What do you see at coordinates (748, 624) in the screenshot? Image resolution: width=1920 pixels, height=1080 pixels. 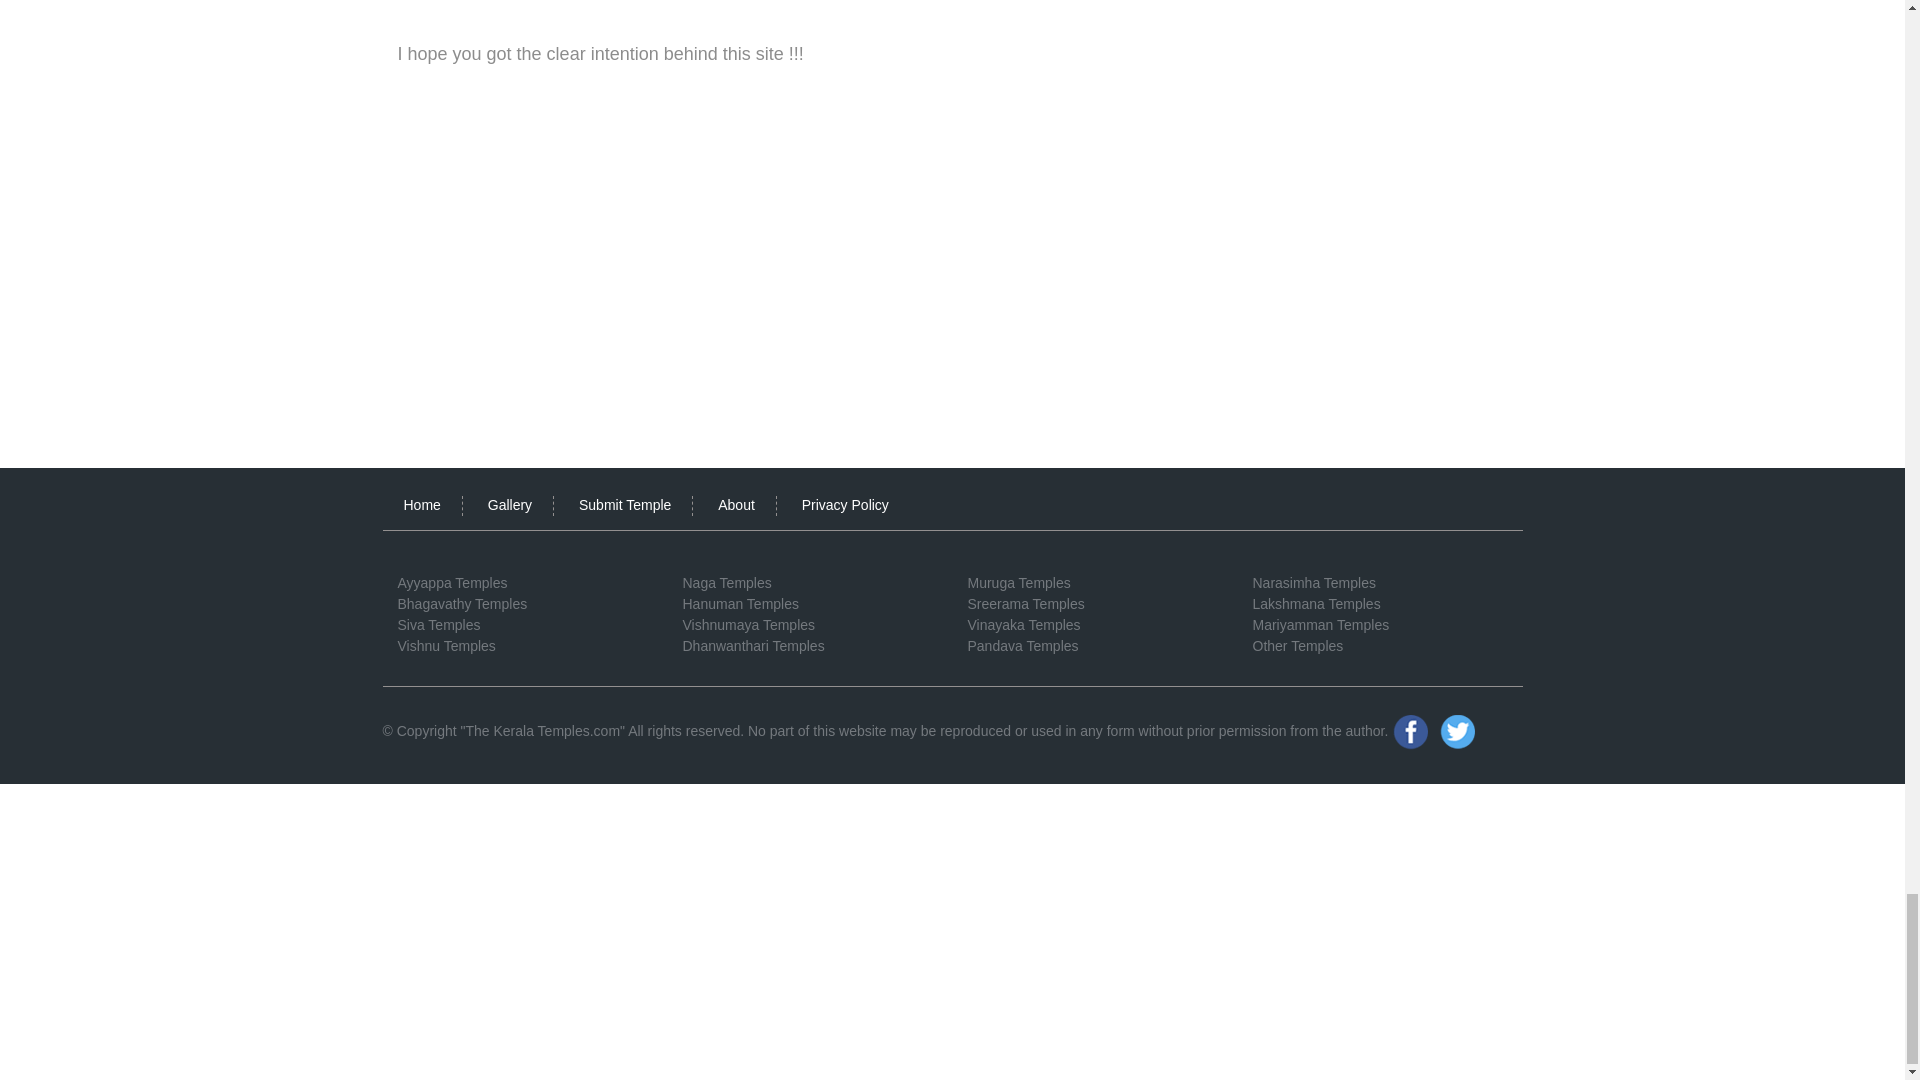 I see `Vishnumaya Temples` at bounding box center [748, 624].